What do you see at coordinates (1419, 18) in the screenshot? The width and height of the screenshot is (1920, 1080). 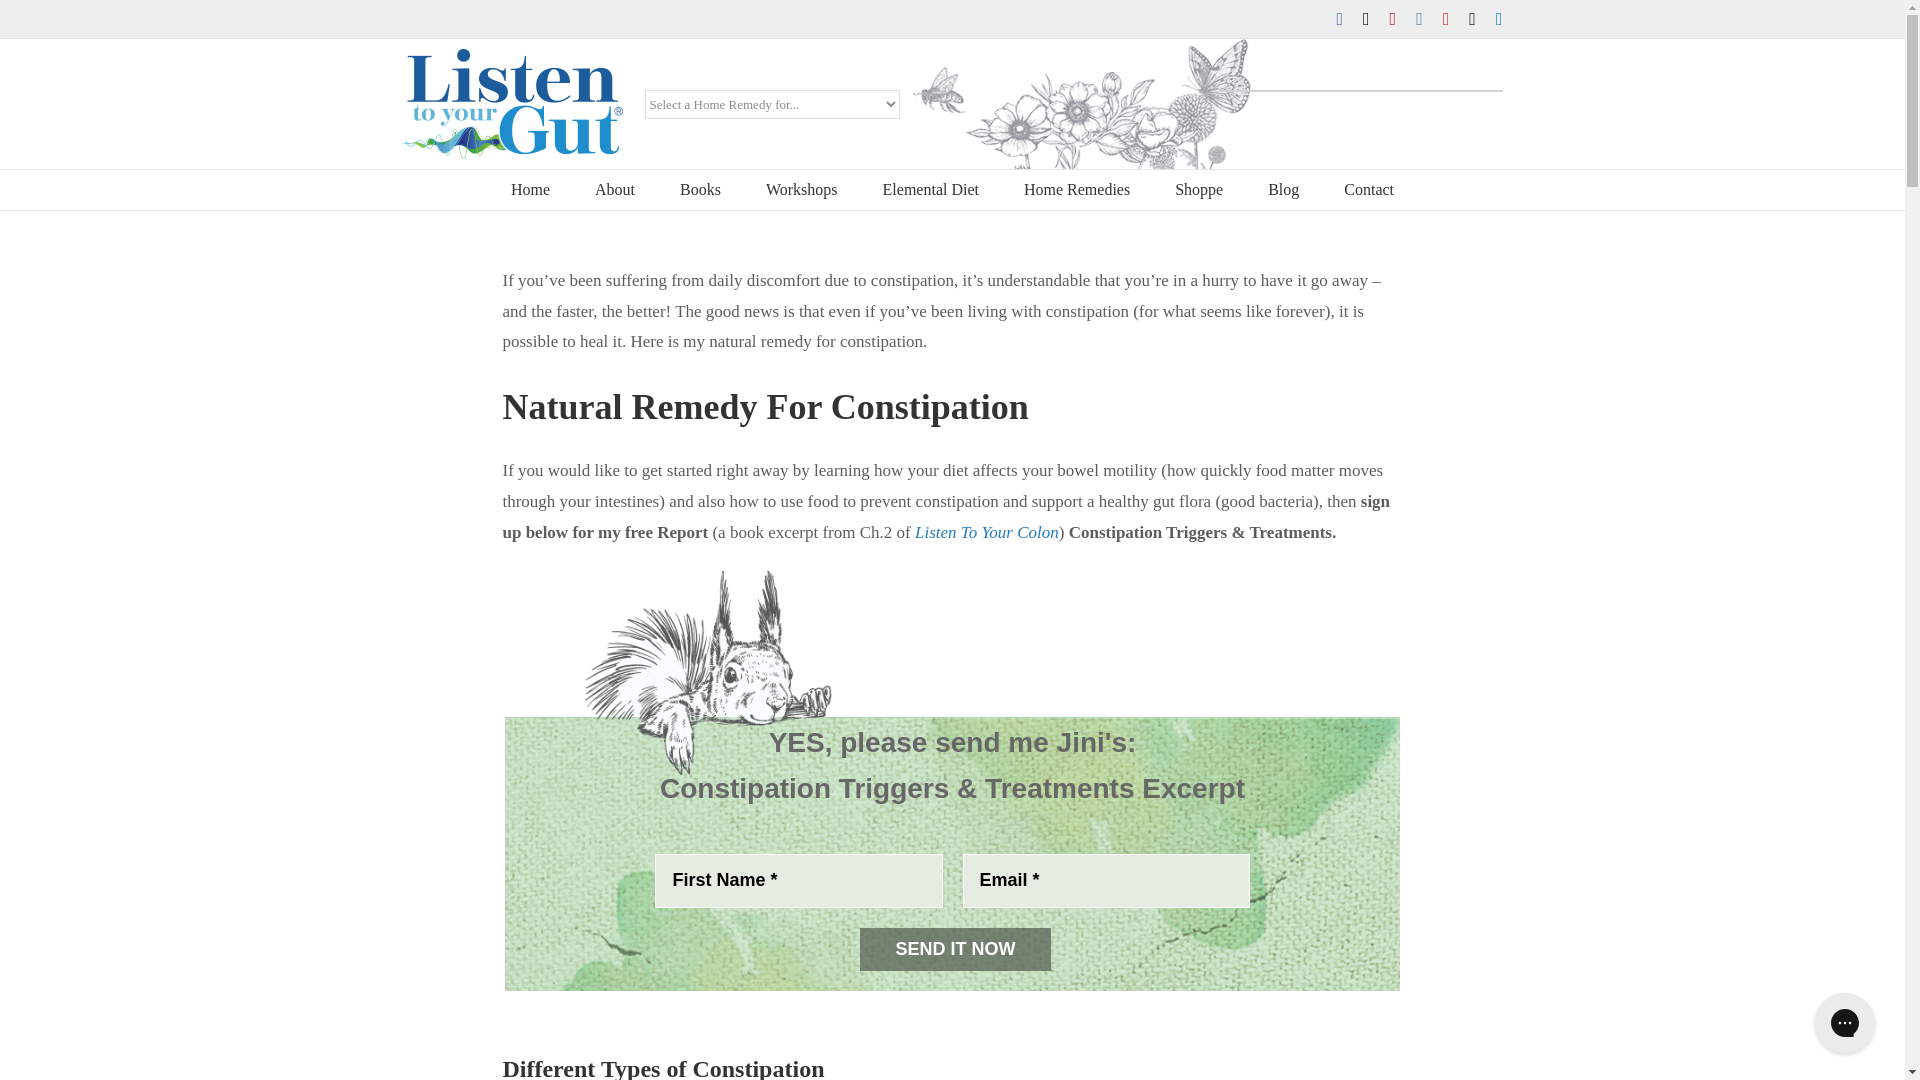 I see `Instagram` at bounding box center [1419, 18].